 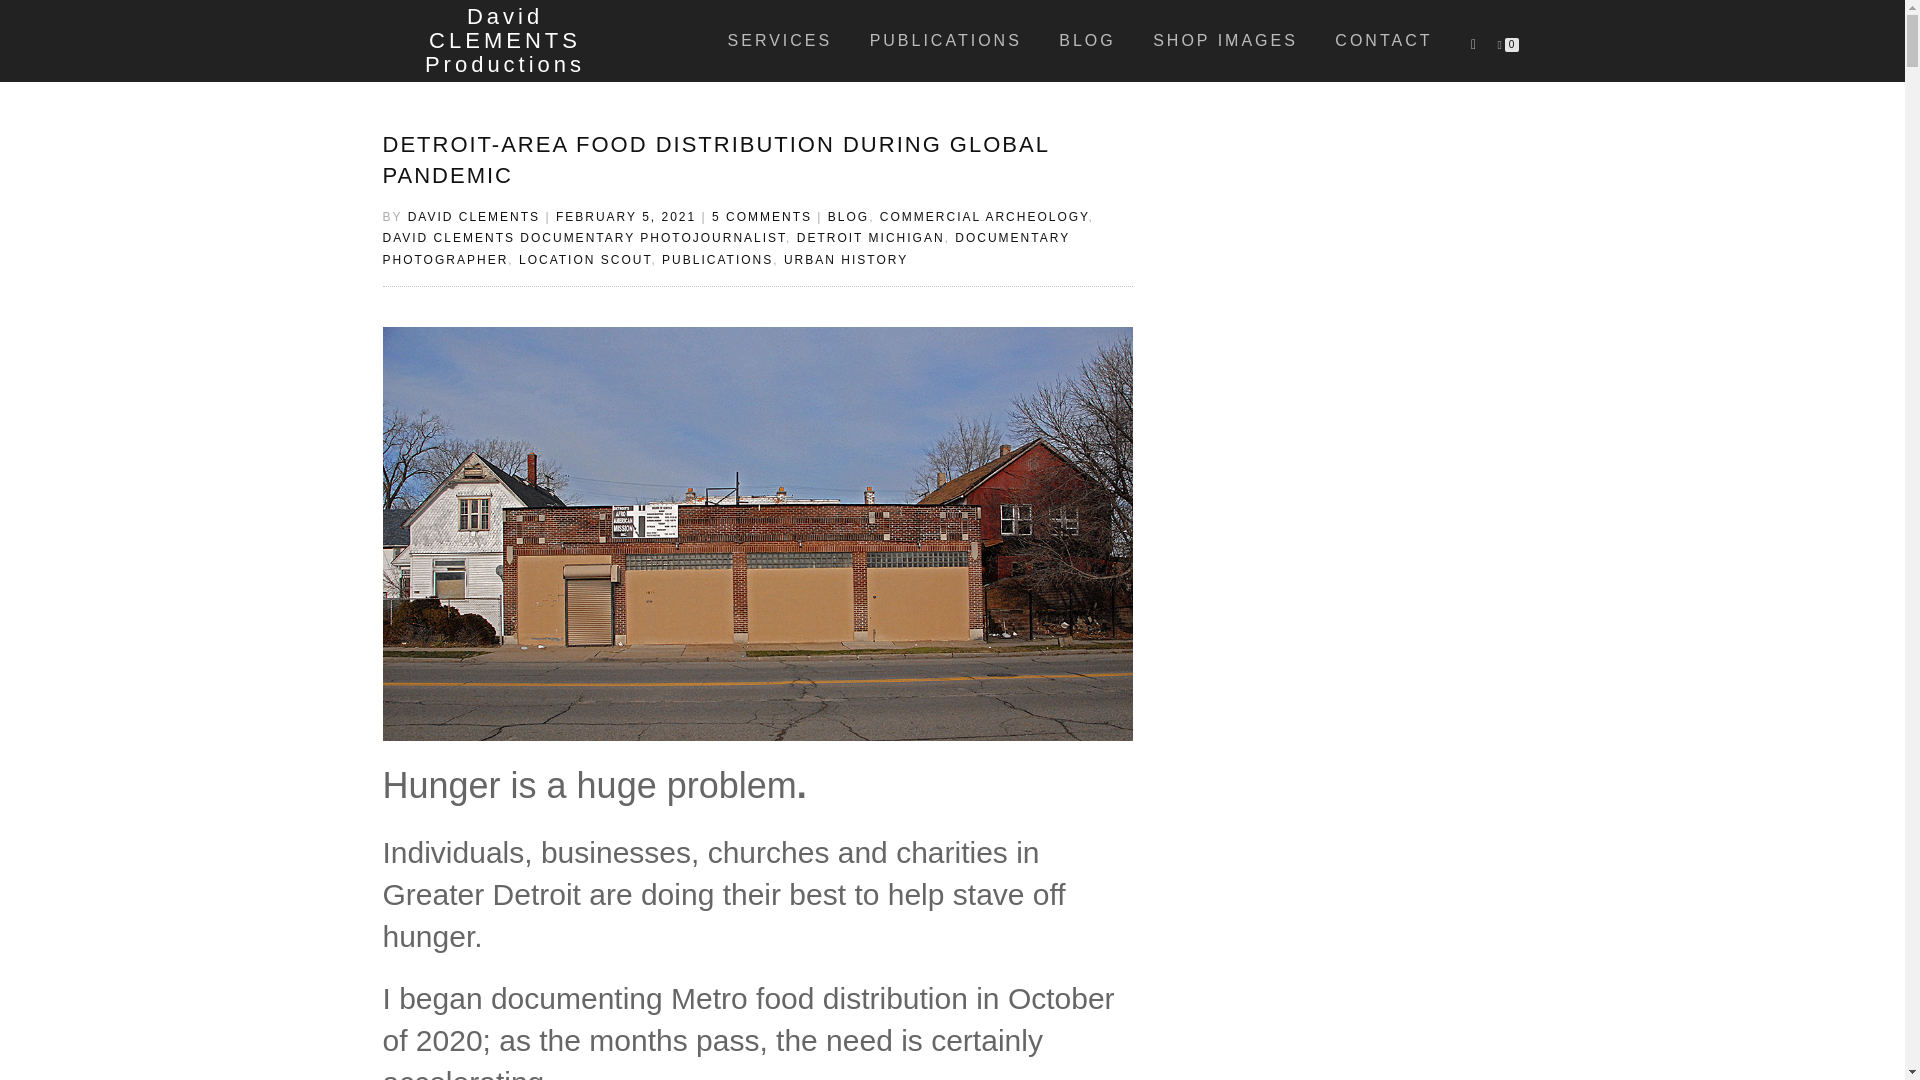 What do you see at coordinates (762, 216) in the screenshot?
I see `5 COMMENTS` at bounding box center [762, 216].